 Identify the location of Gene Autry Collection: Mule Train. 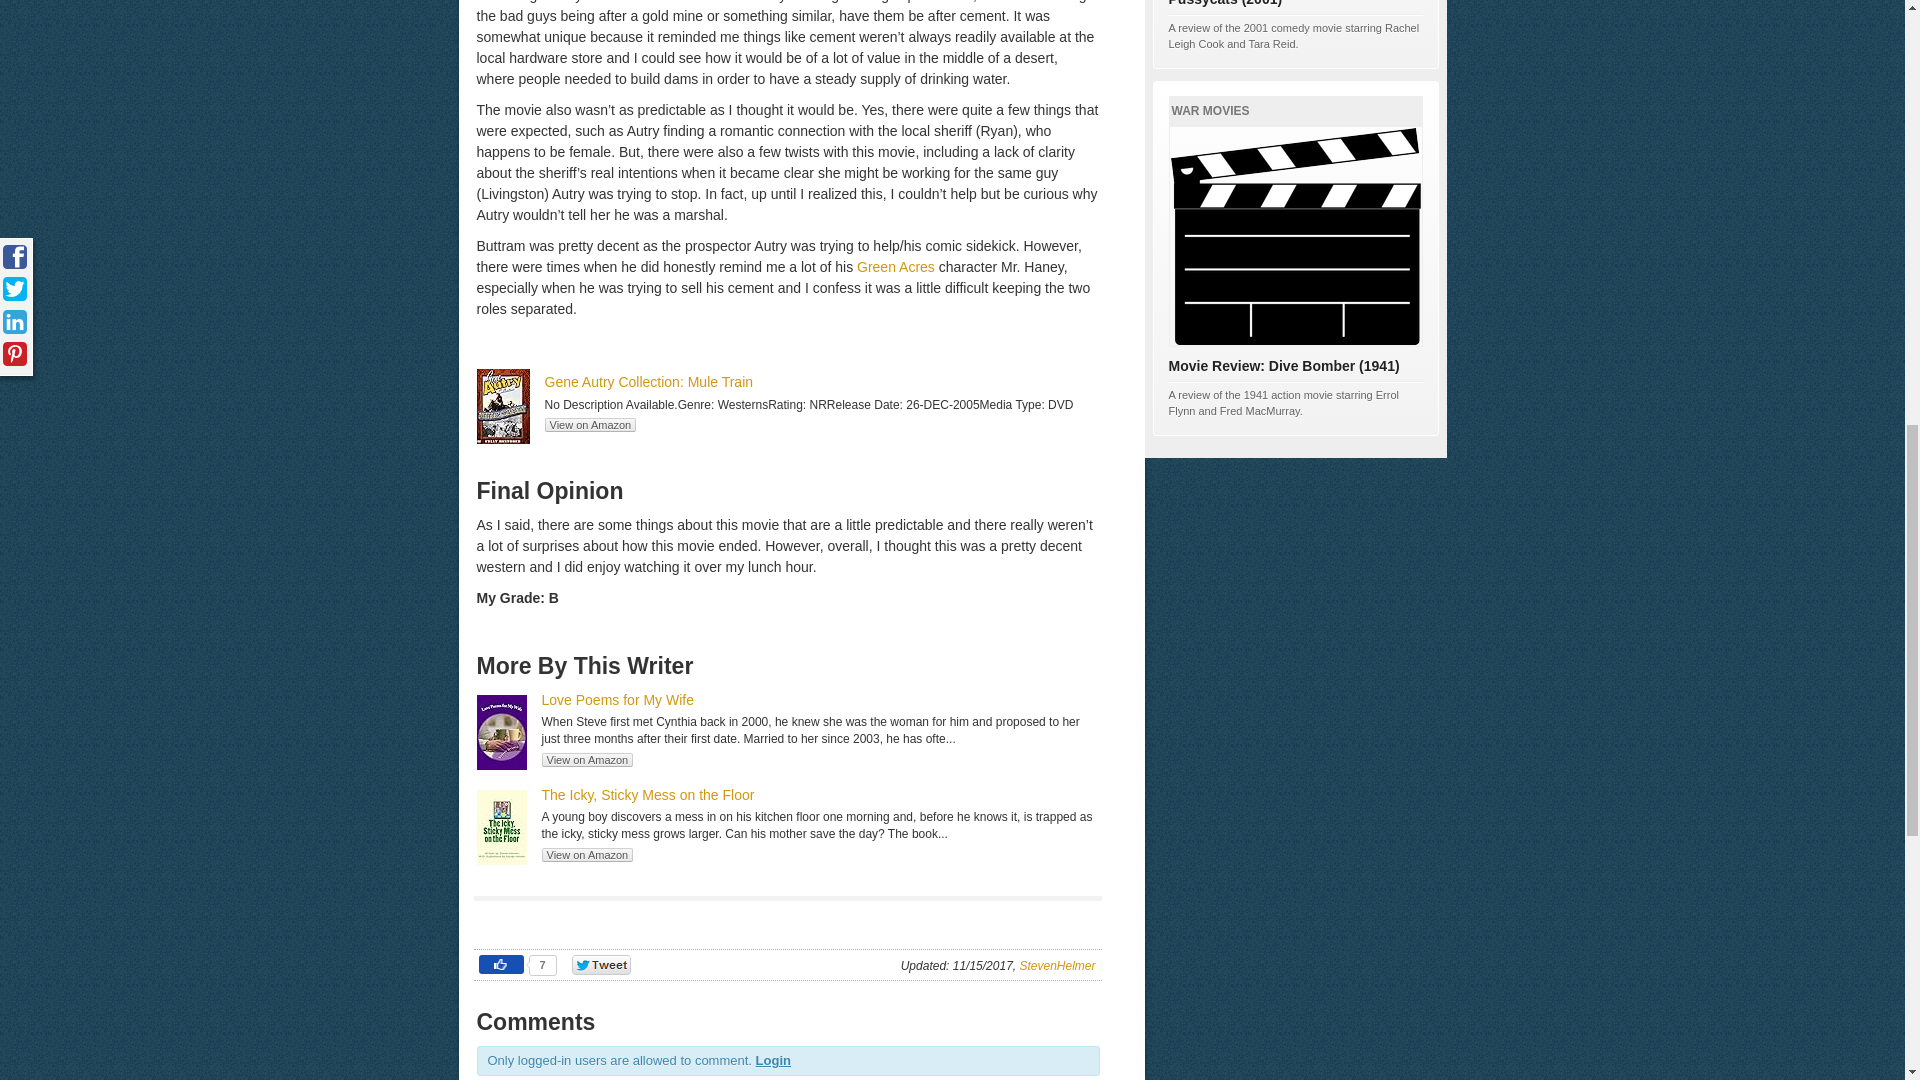
(648, 381).